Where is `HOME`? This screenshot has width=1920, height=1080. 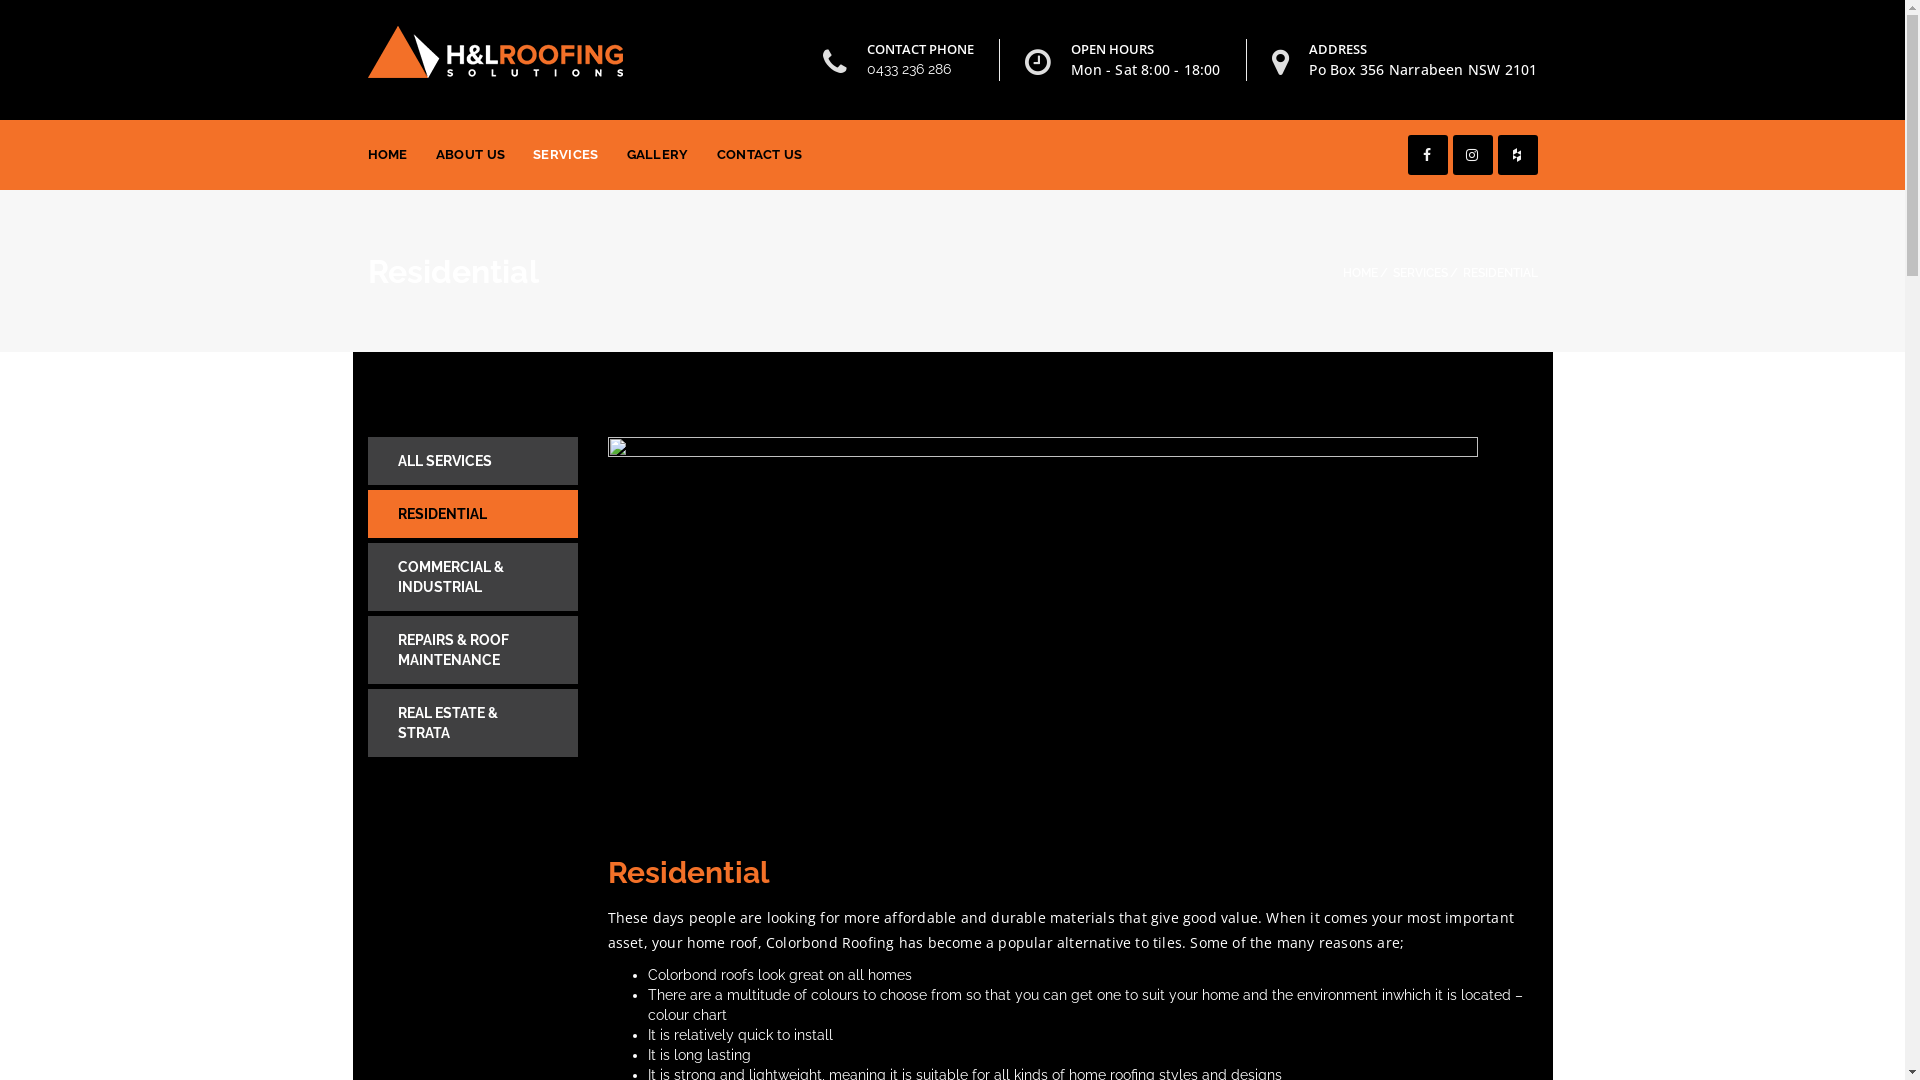
HOME is located at coordinates (388, 155).